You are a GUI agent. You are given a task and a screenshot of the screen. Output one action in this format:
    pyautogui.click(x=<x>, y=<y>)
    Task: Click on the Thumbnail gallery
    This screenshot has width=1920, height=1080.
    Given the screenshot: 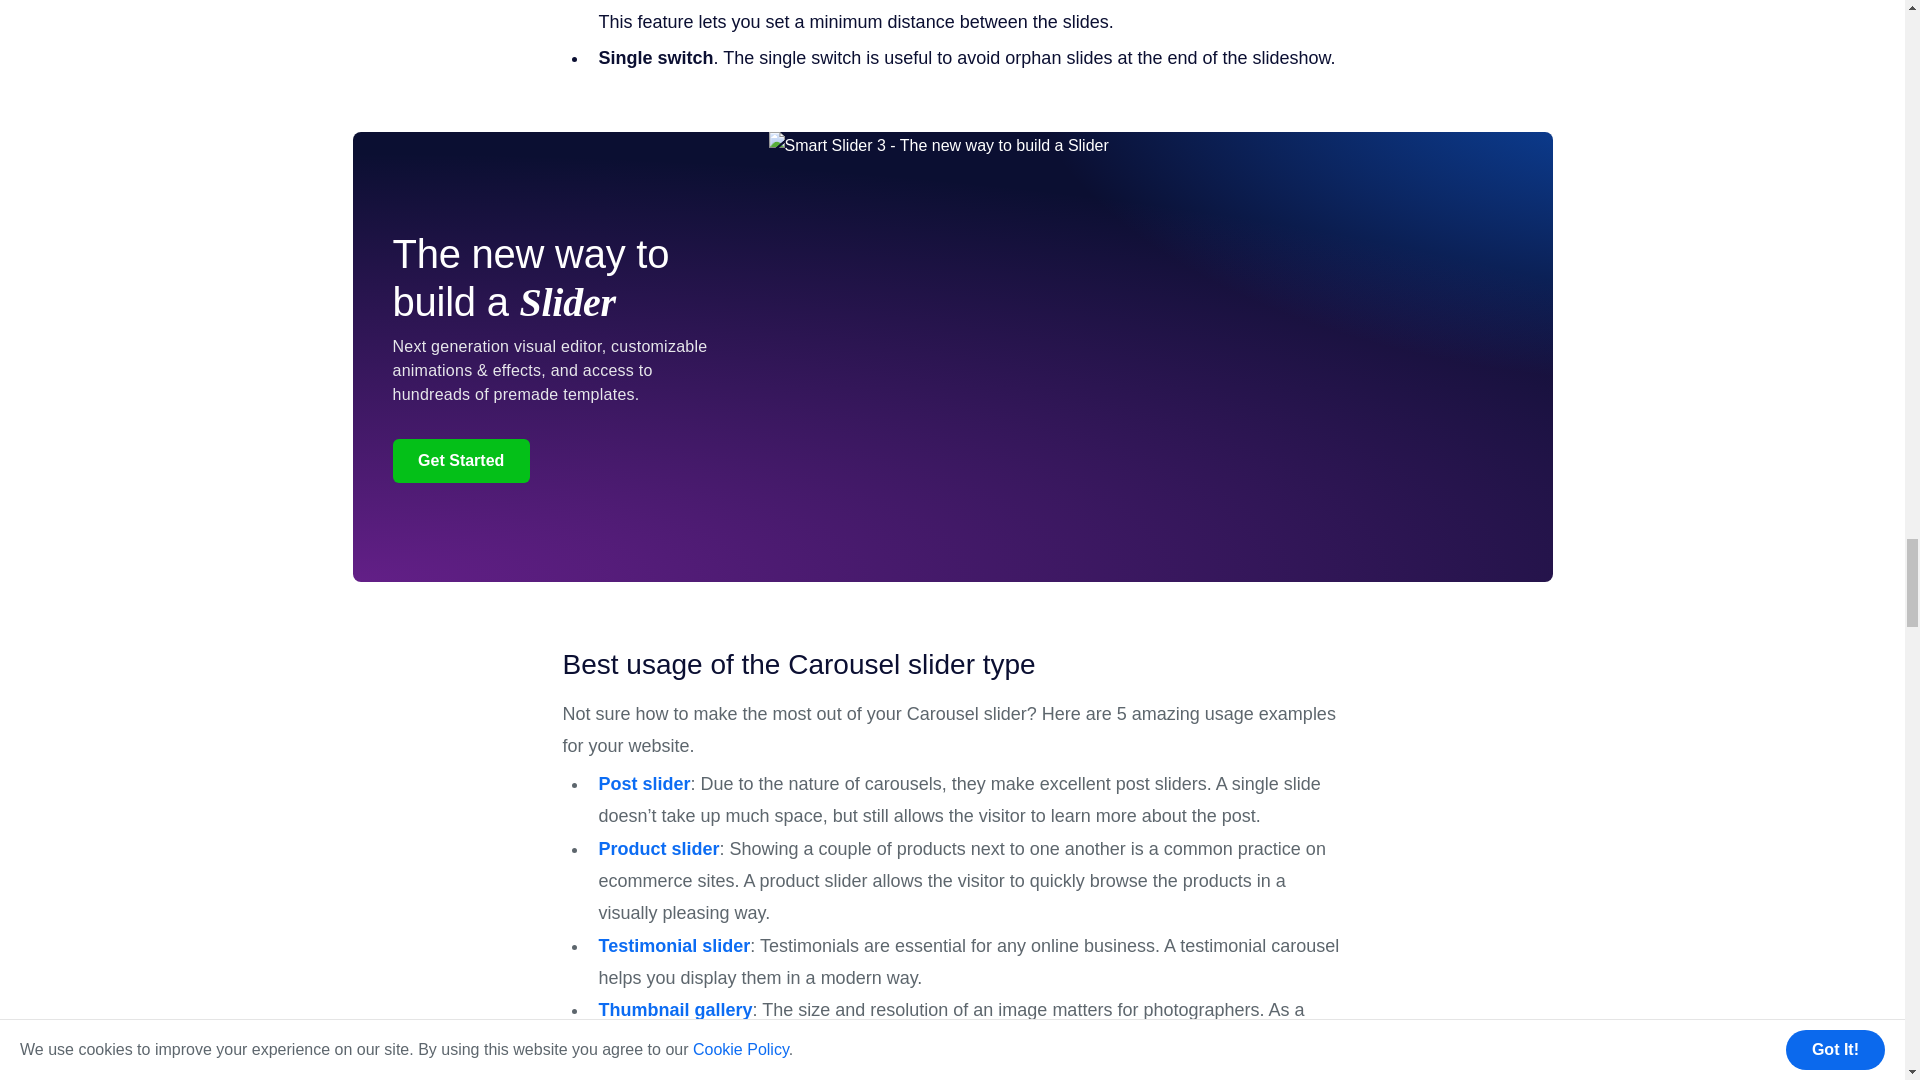 What is the action you would take?
    pyautogui.click(x=674, y=1010)
    